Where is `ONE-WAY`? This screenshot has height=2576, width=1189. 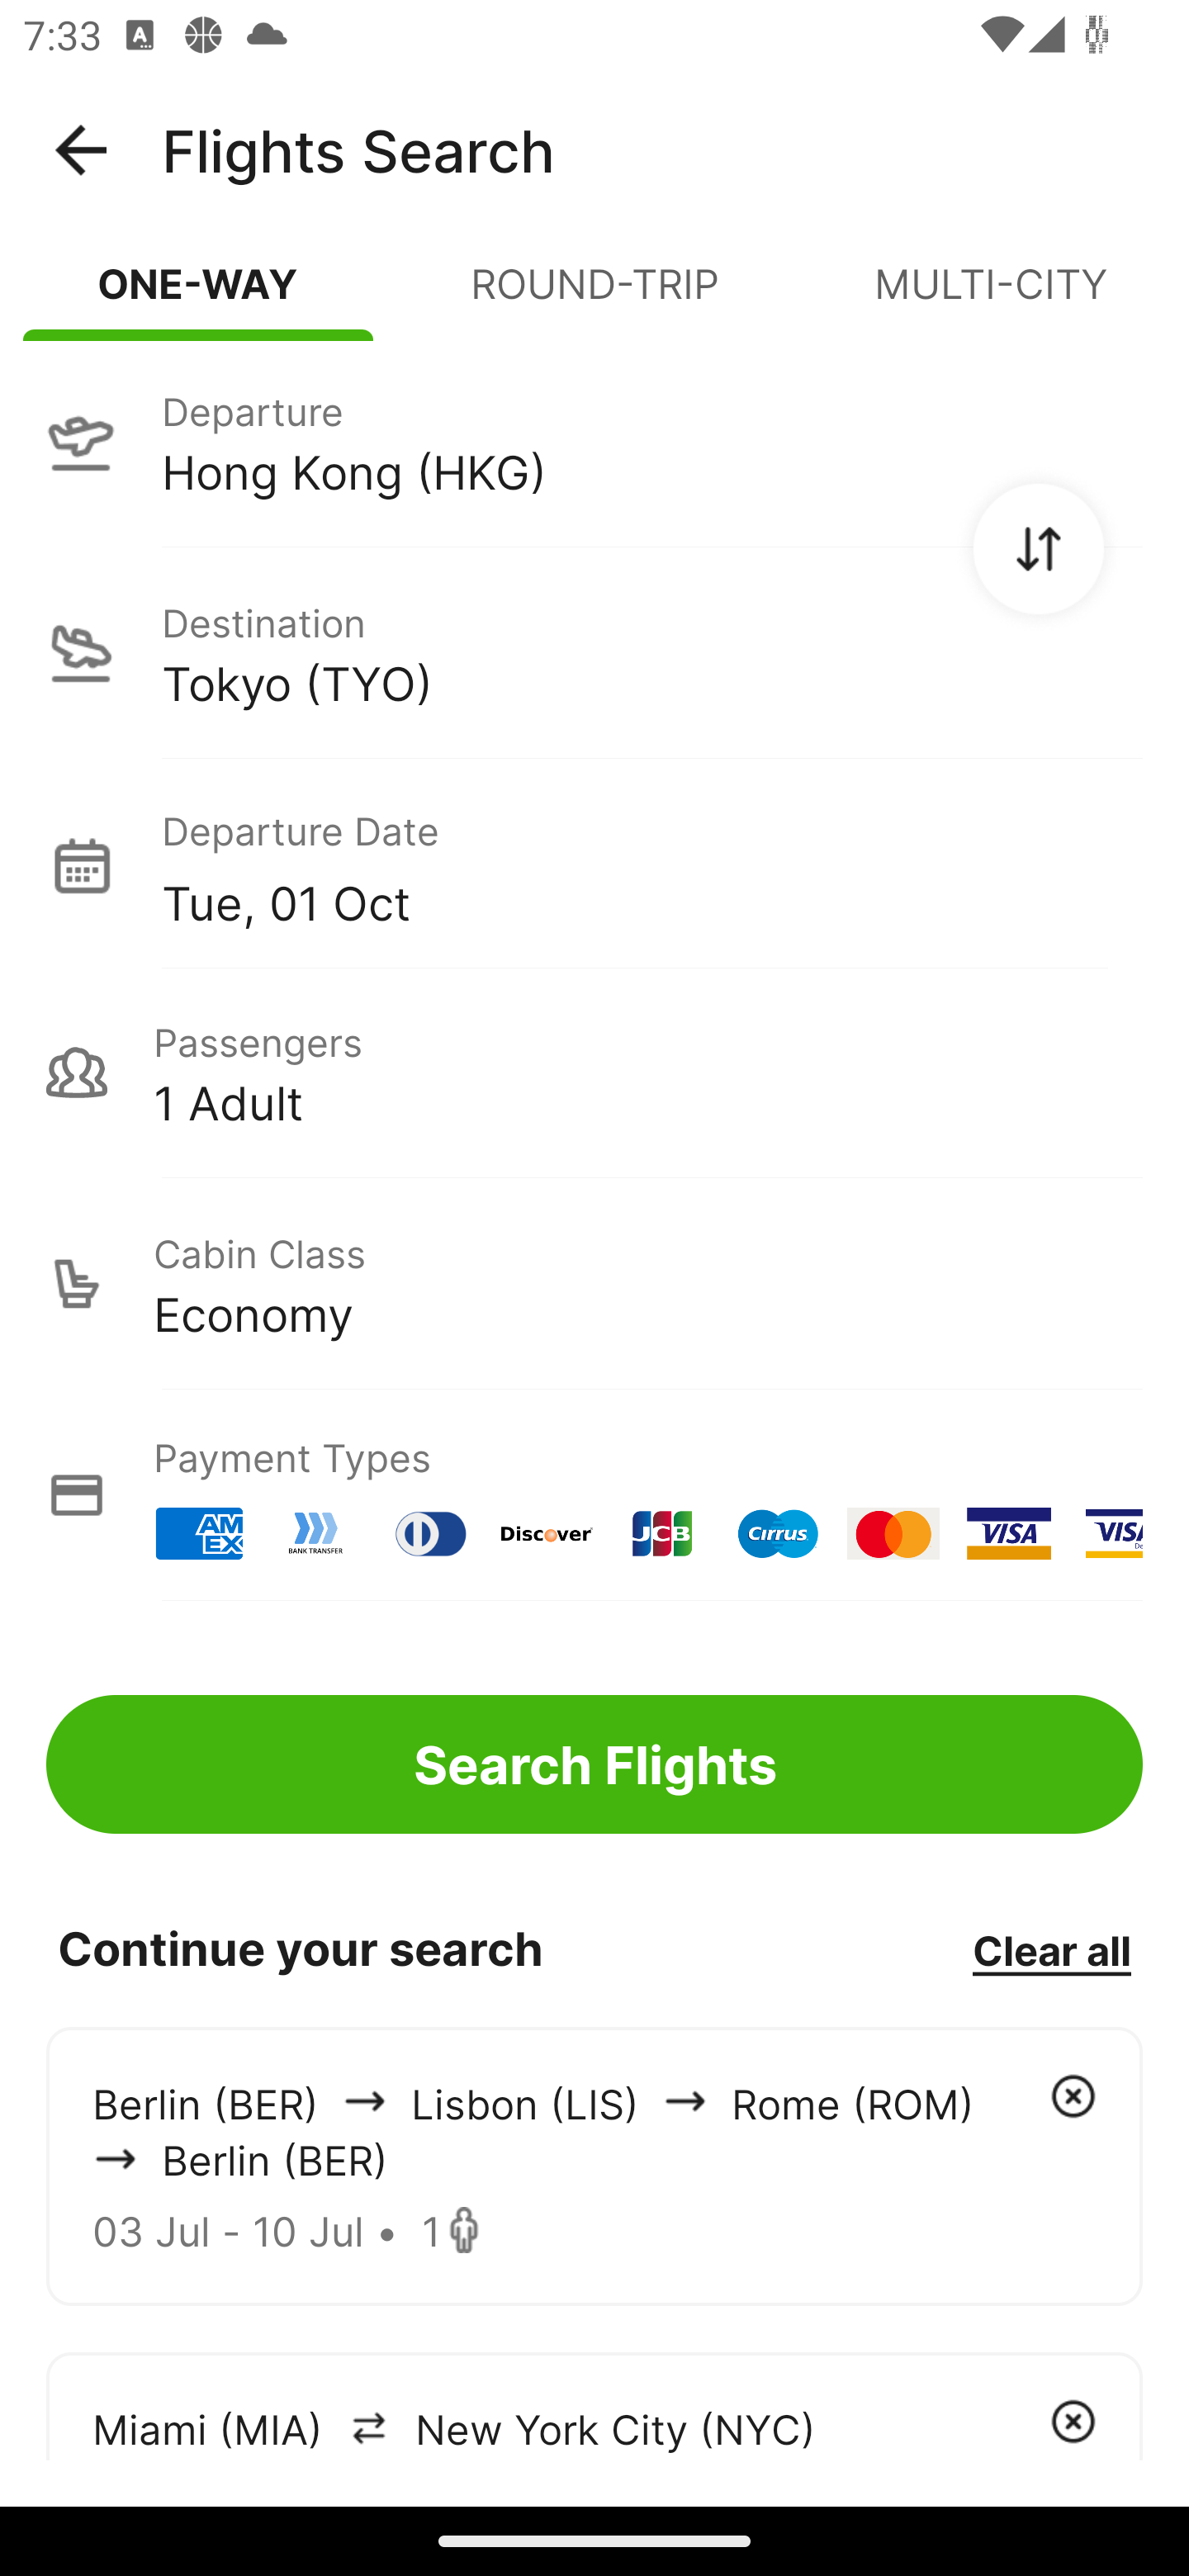
ONE-WAY is located at coordinates (198, 297).